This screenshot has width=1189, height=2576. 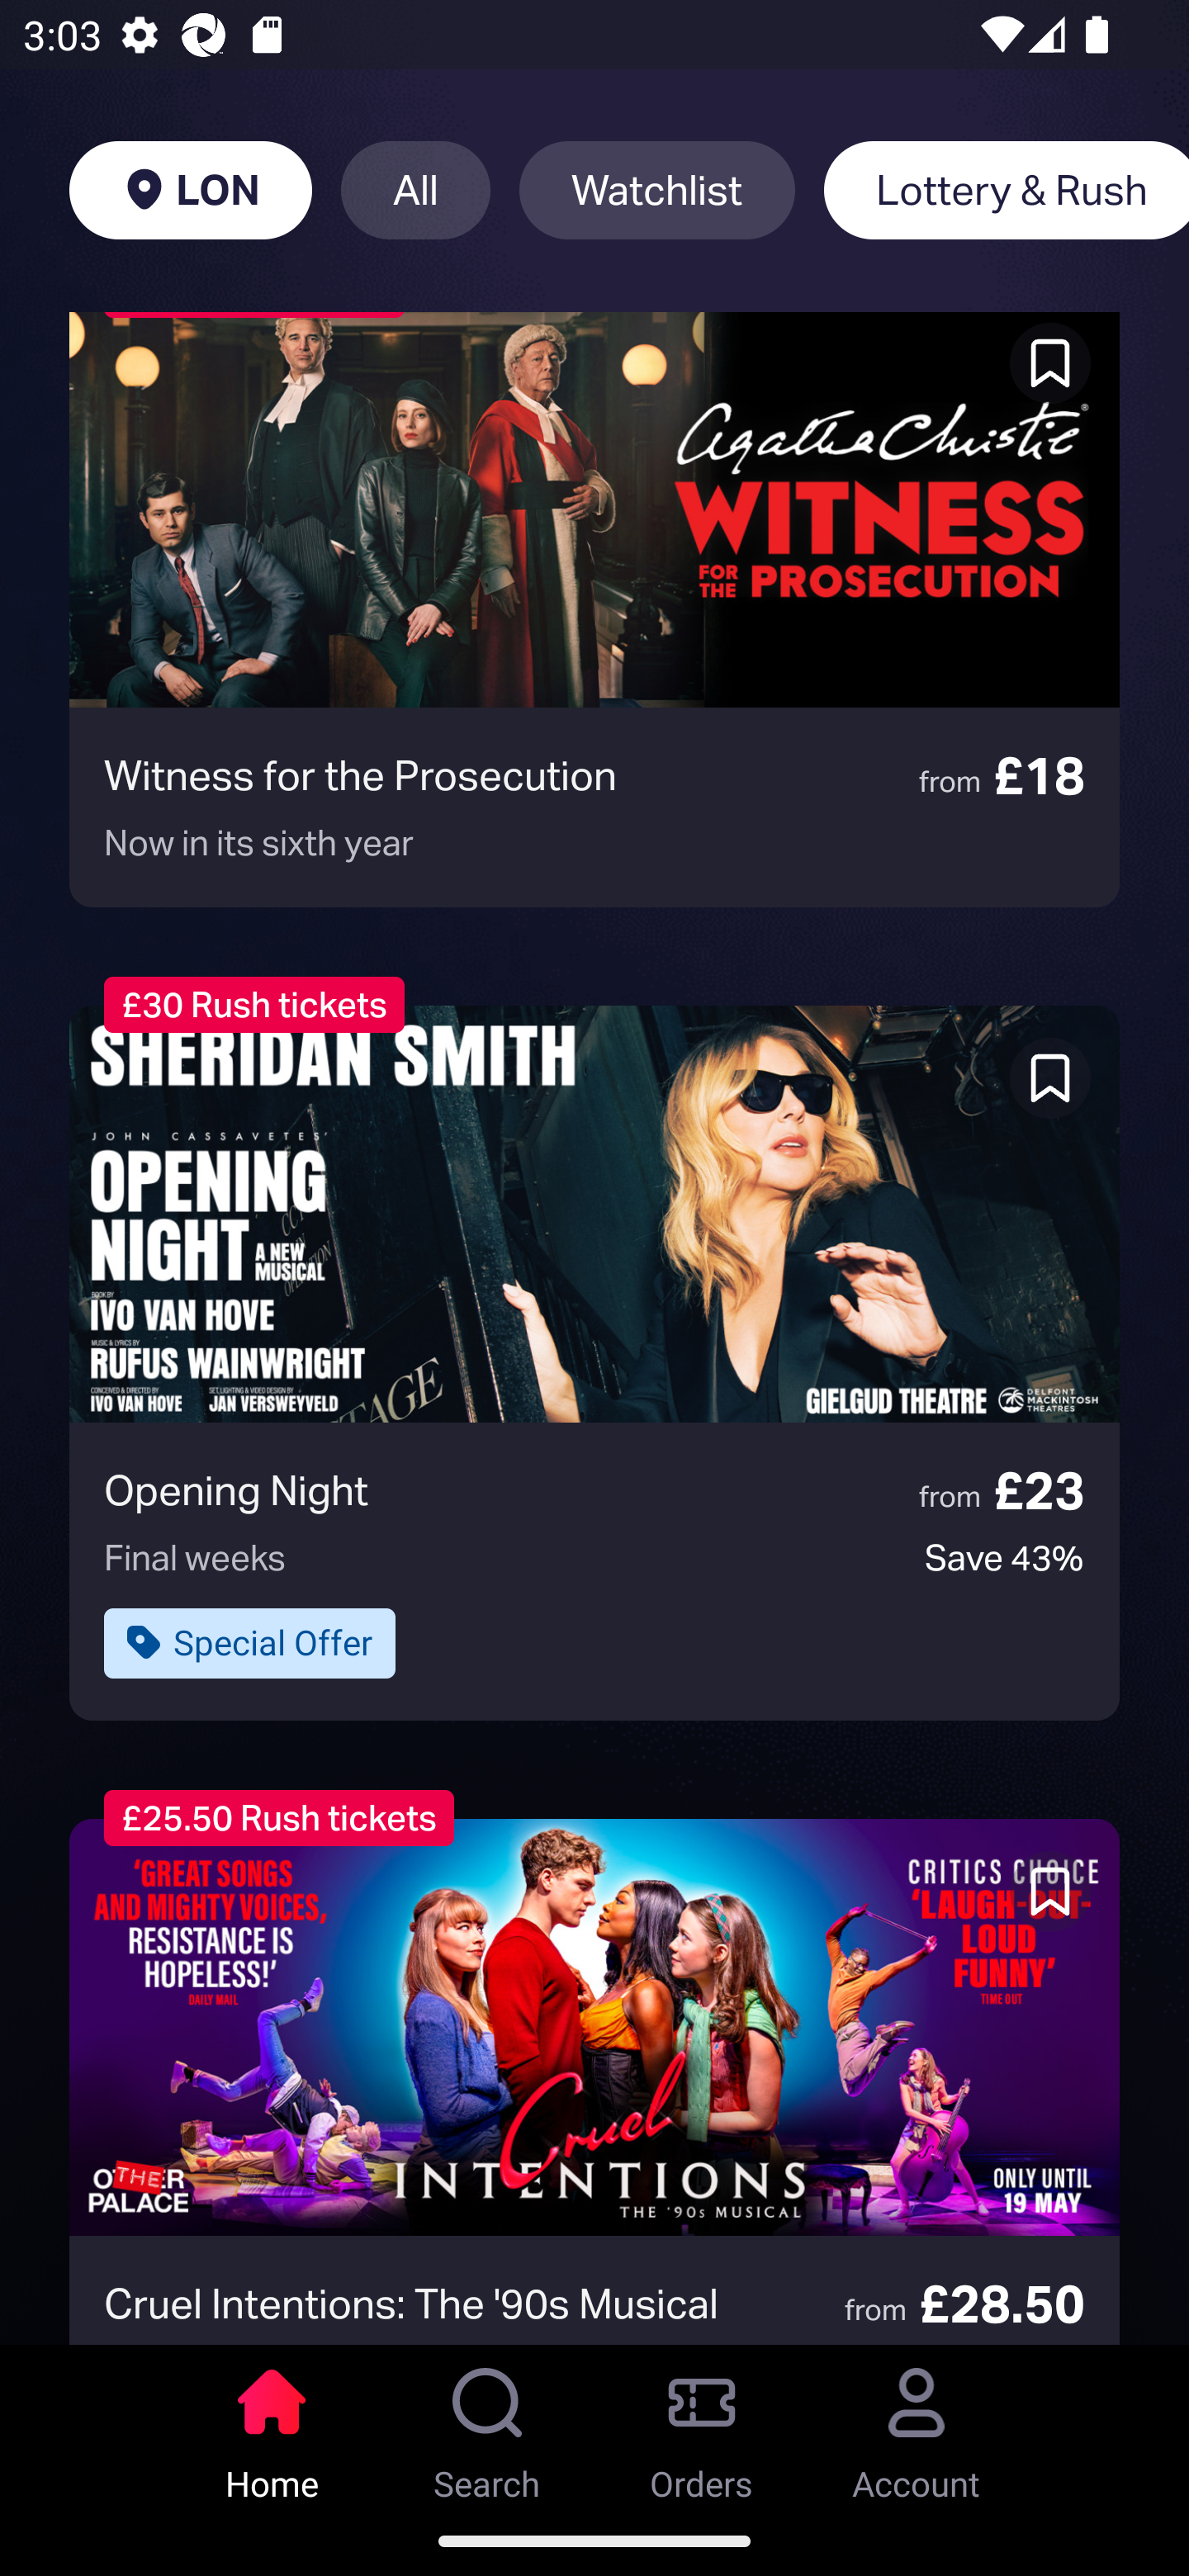 What do you see at coordinates (190, 190) in the screenshot?
I see `LON` at bounding box center [190, 190].